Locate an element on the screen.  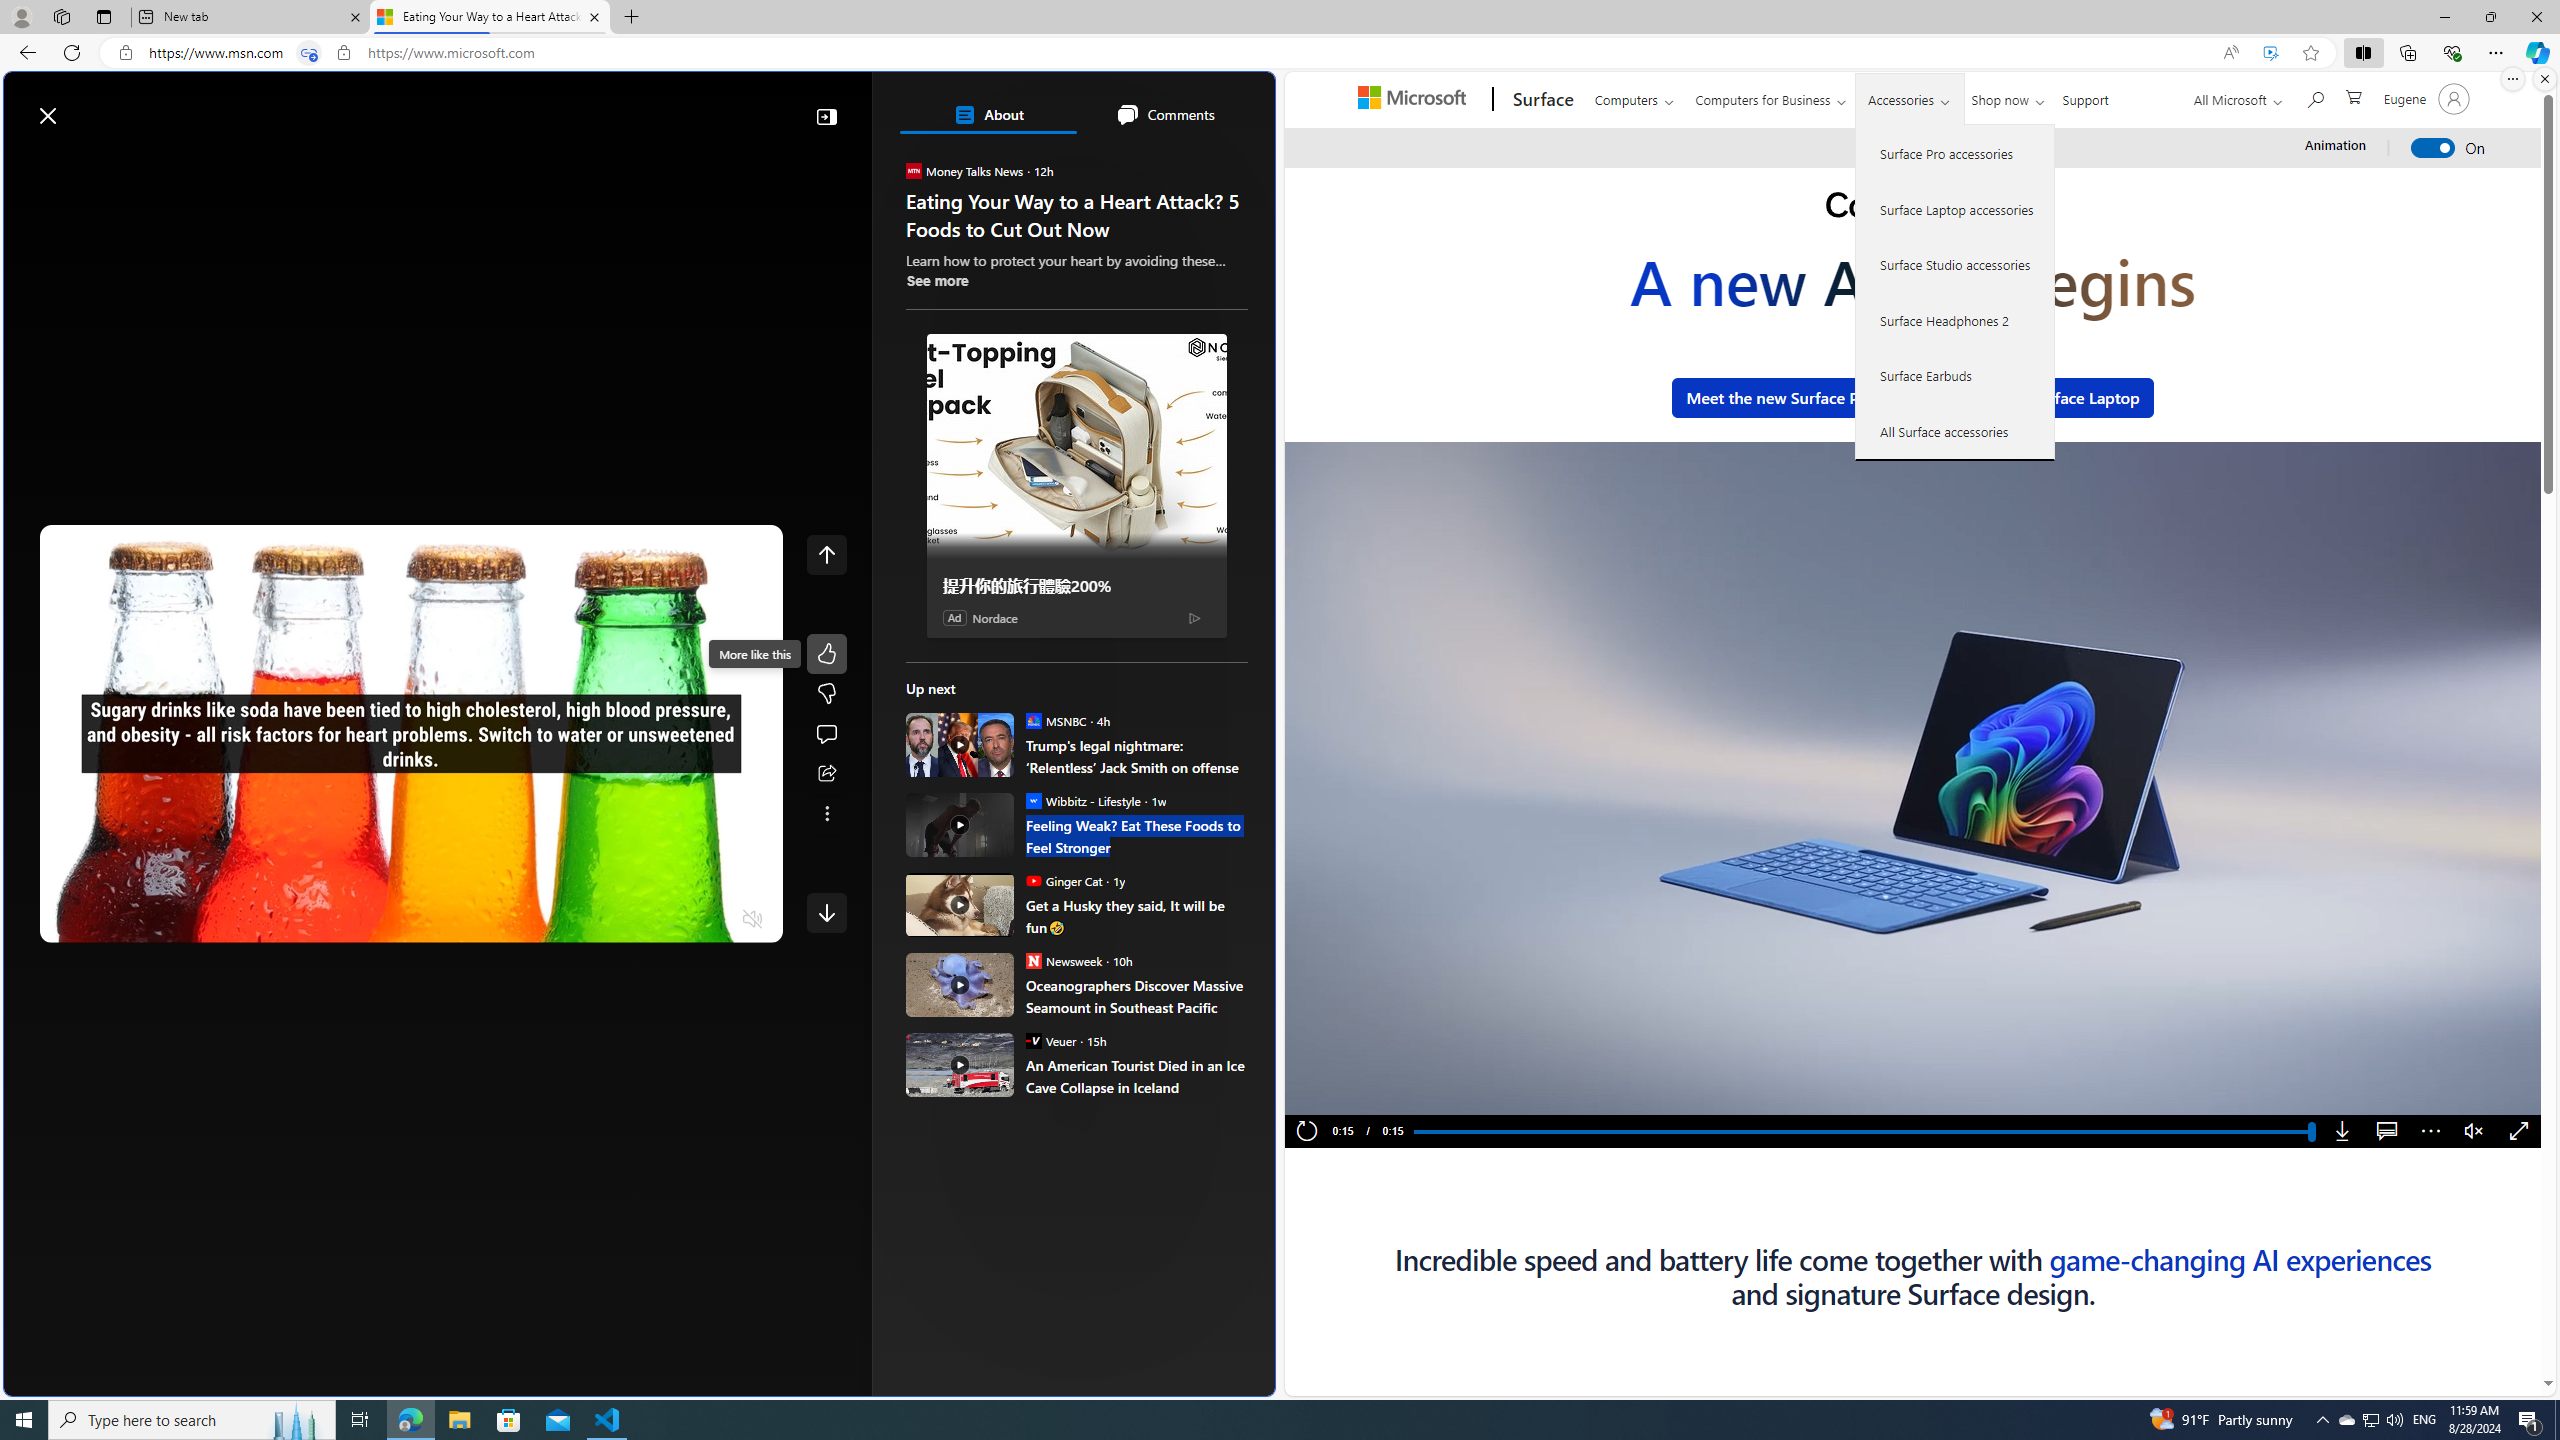
Tabs in split screen is located at coordinates (309, 53).